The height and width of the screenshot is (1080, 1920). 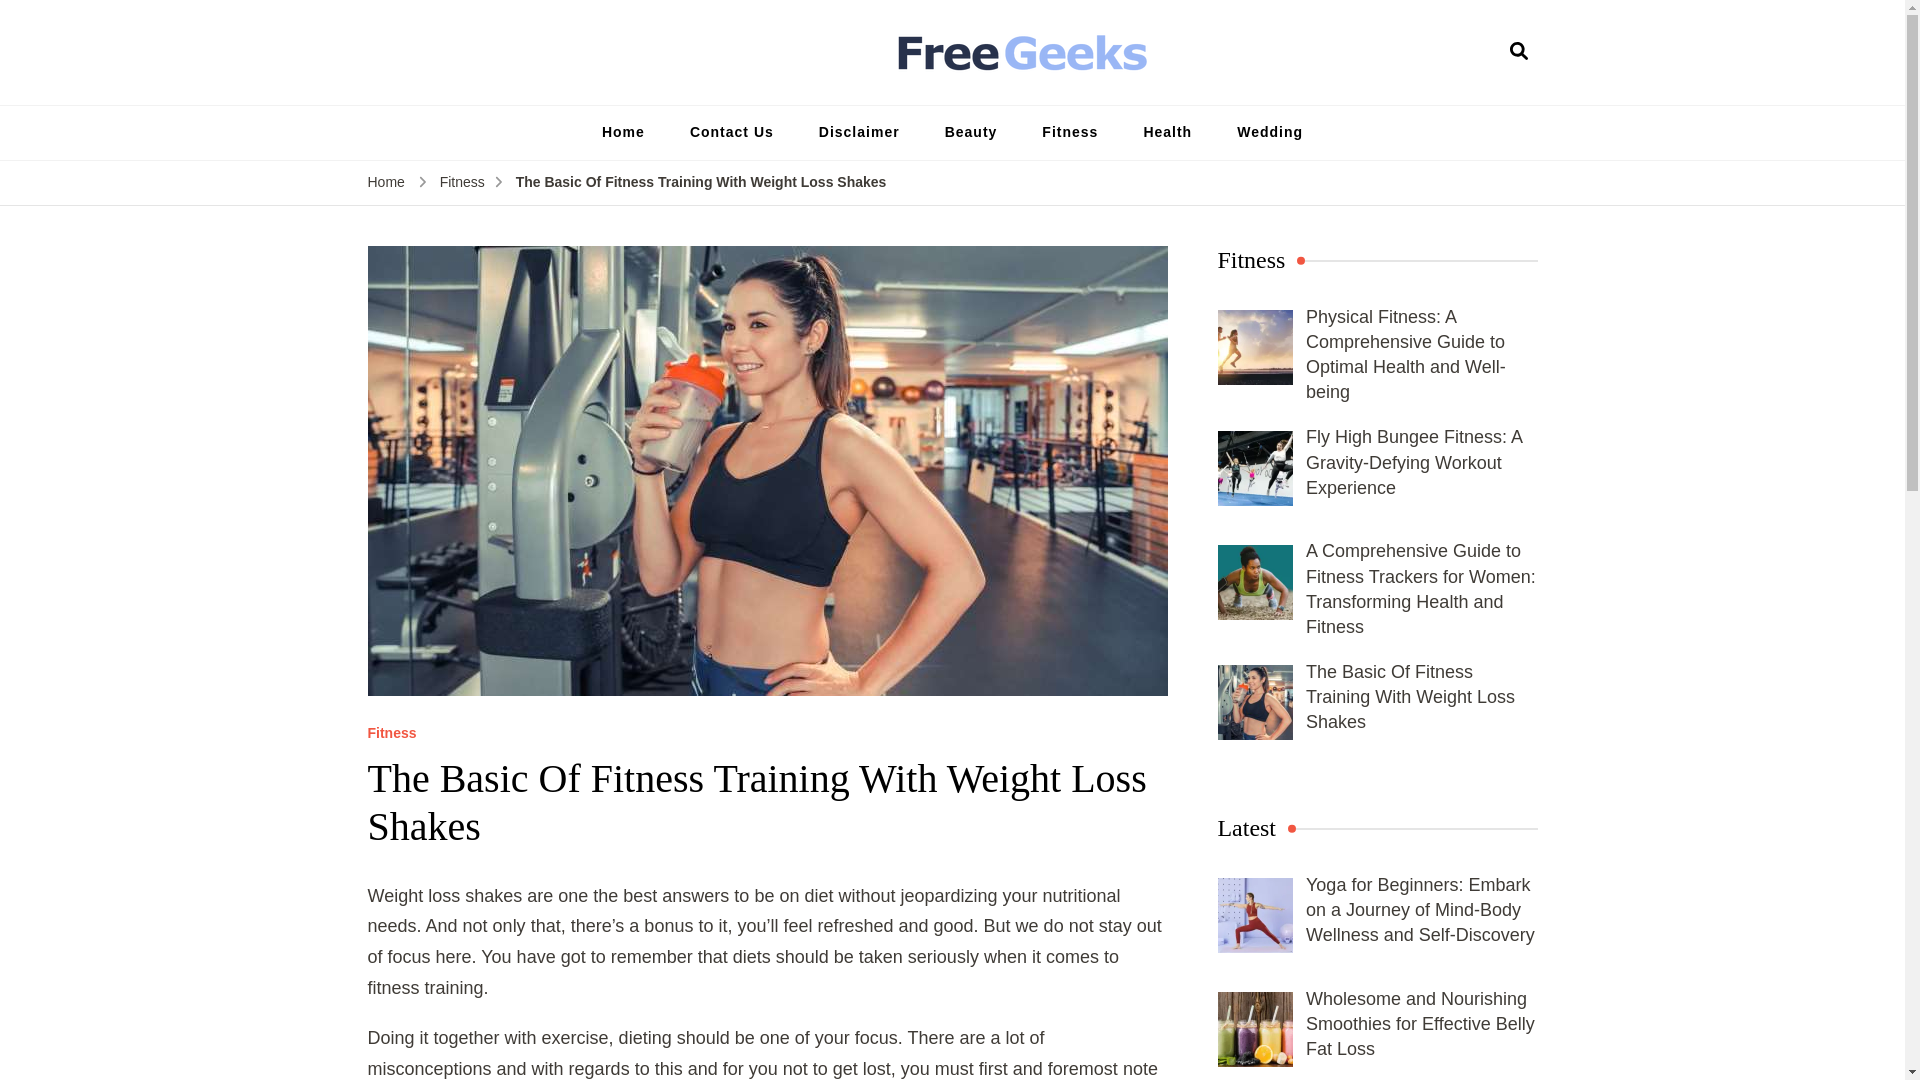 What do you see at coordinates (858, 132) in the screenshot?
I see `Disclaimer` at bounding box center [858, 132].